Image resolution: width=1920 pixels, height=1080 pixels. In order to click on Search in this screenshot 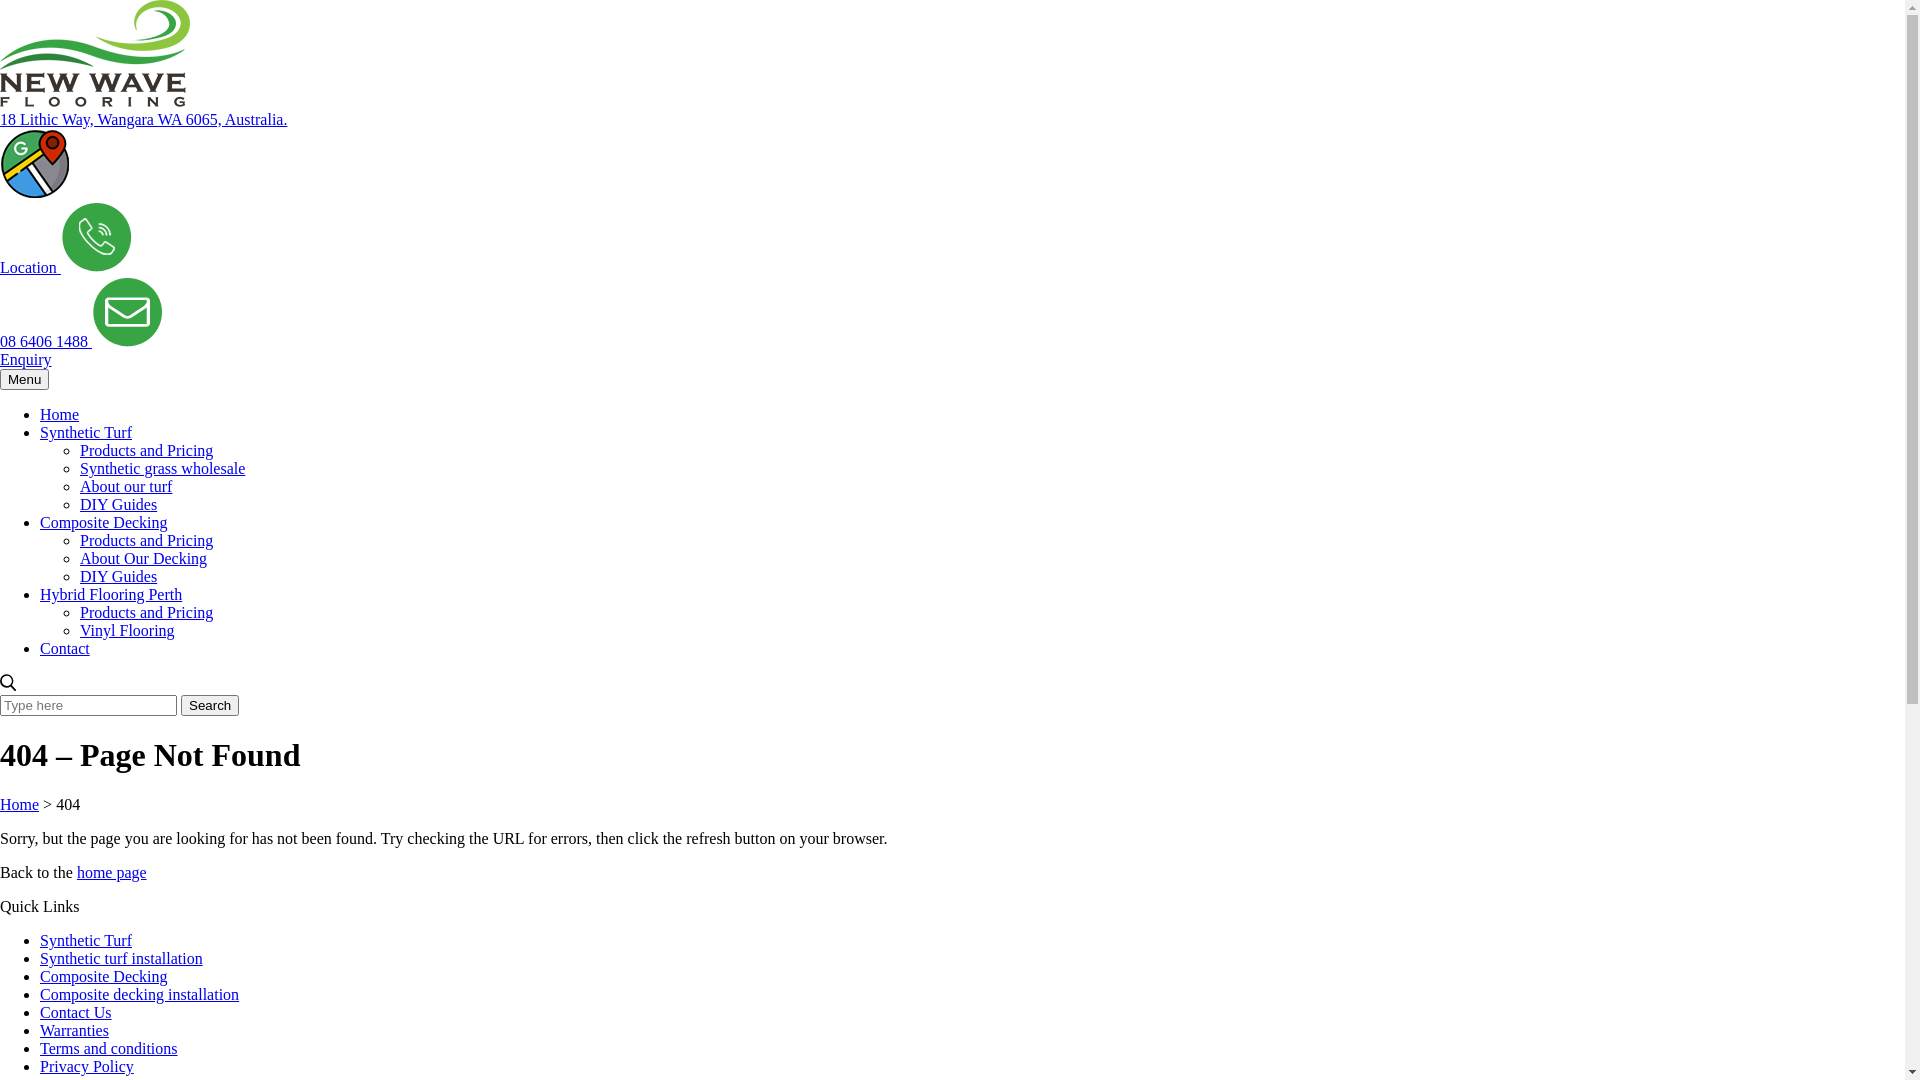, I will do `click(210, 706)`.